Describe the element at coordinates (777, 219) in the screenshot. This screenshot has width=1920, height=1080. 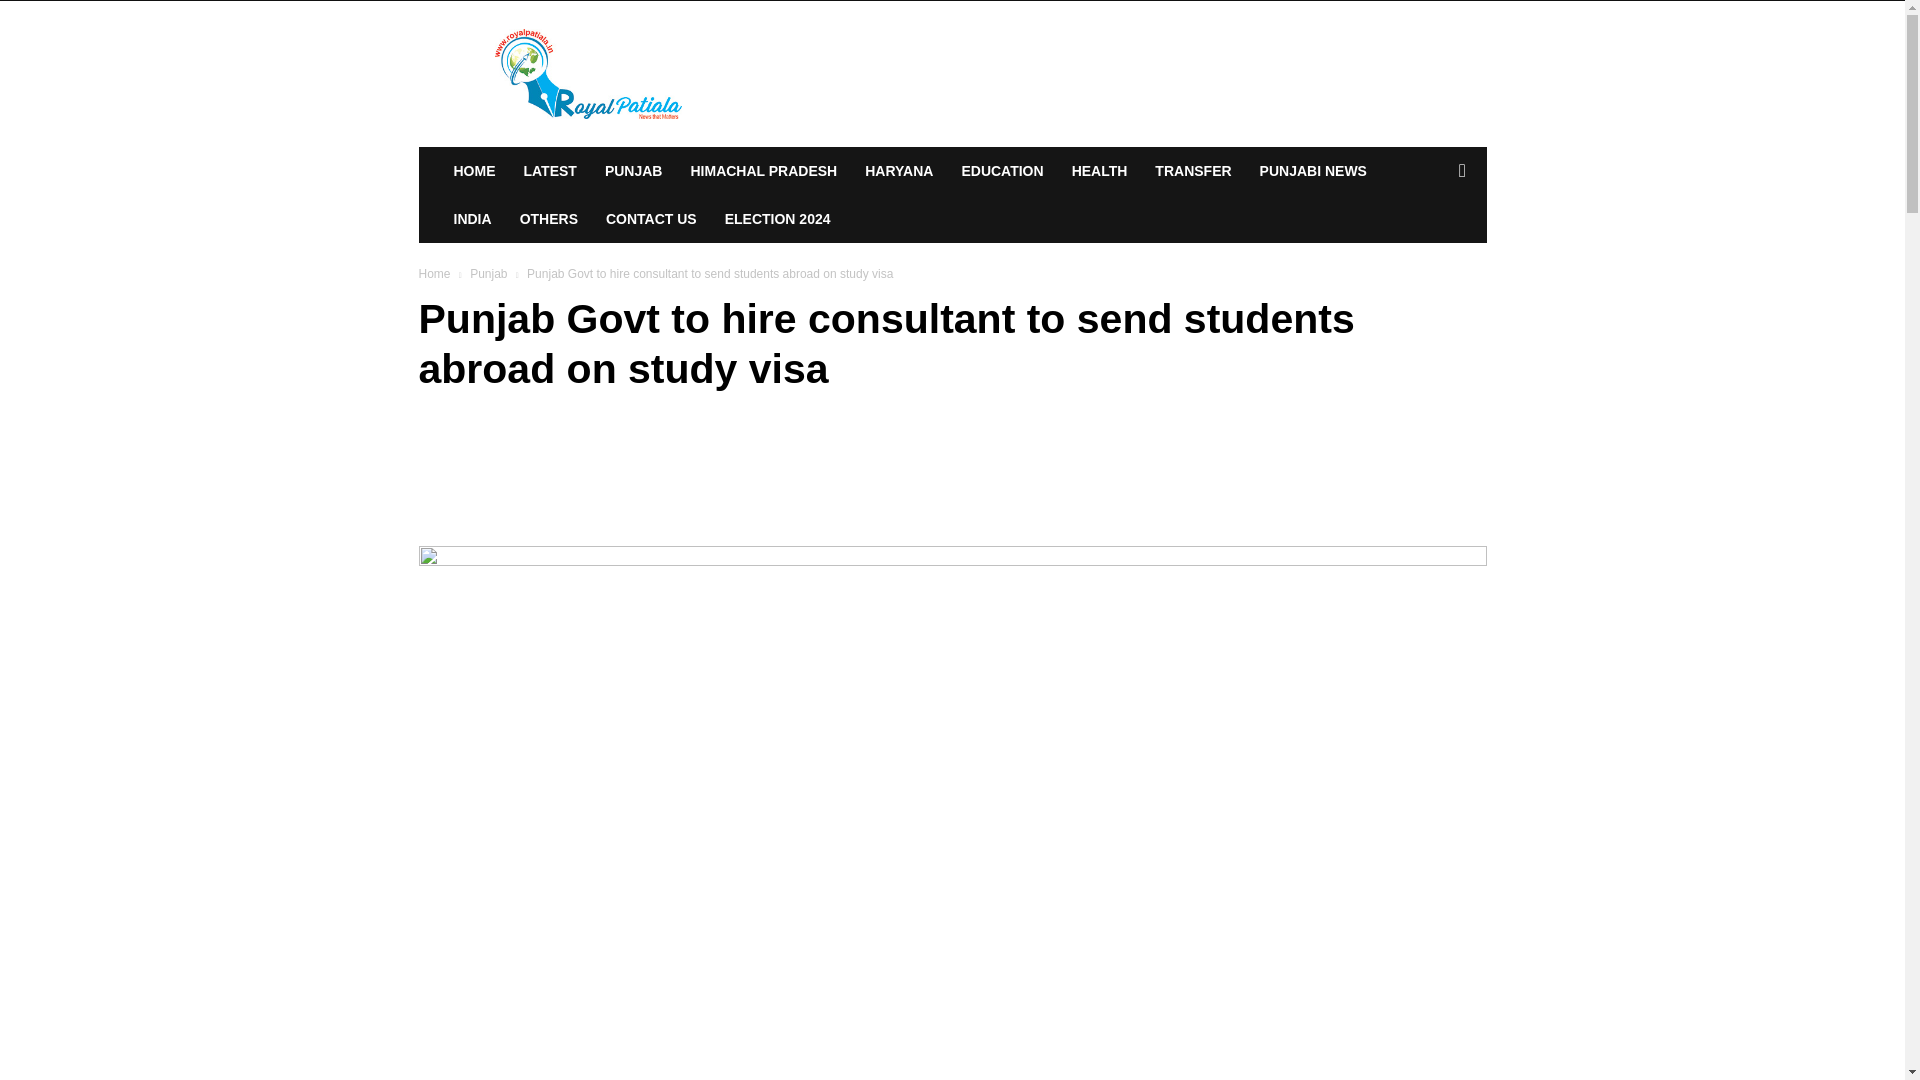
I see `ELECTION 2024` at that location.